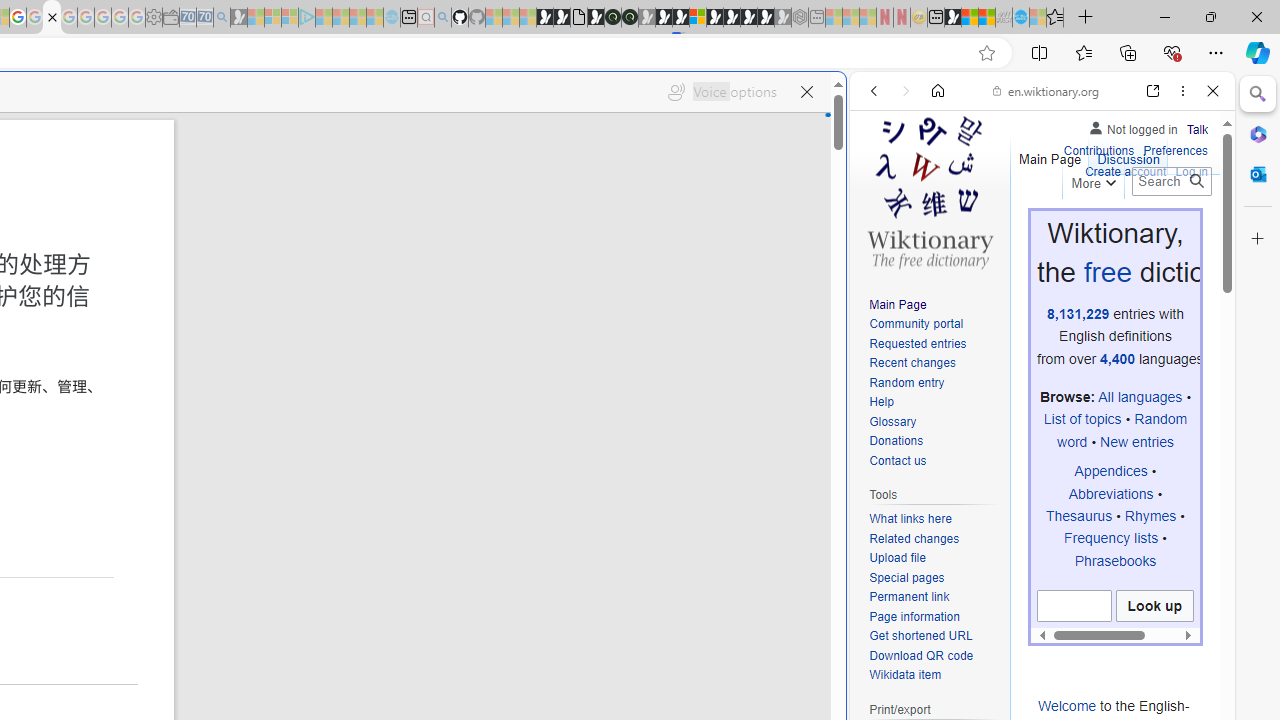 Image resolution: width=1280 pixels, height=720 pixels. What do you see at coordinates (204, 18) in the screenshot?
I see `Cheap Car Rentals - Save70.com - Sleeping` at bounding box center [204, 18].